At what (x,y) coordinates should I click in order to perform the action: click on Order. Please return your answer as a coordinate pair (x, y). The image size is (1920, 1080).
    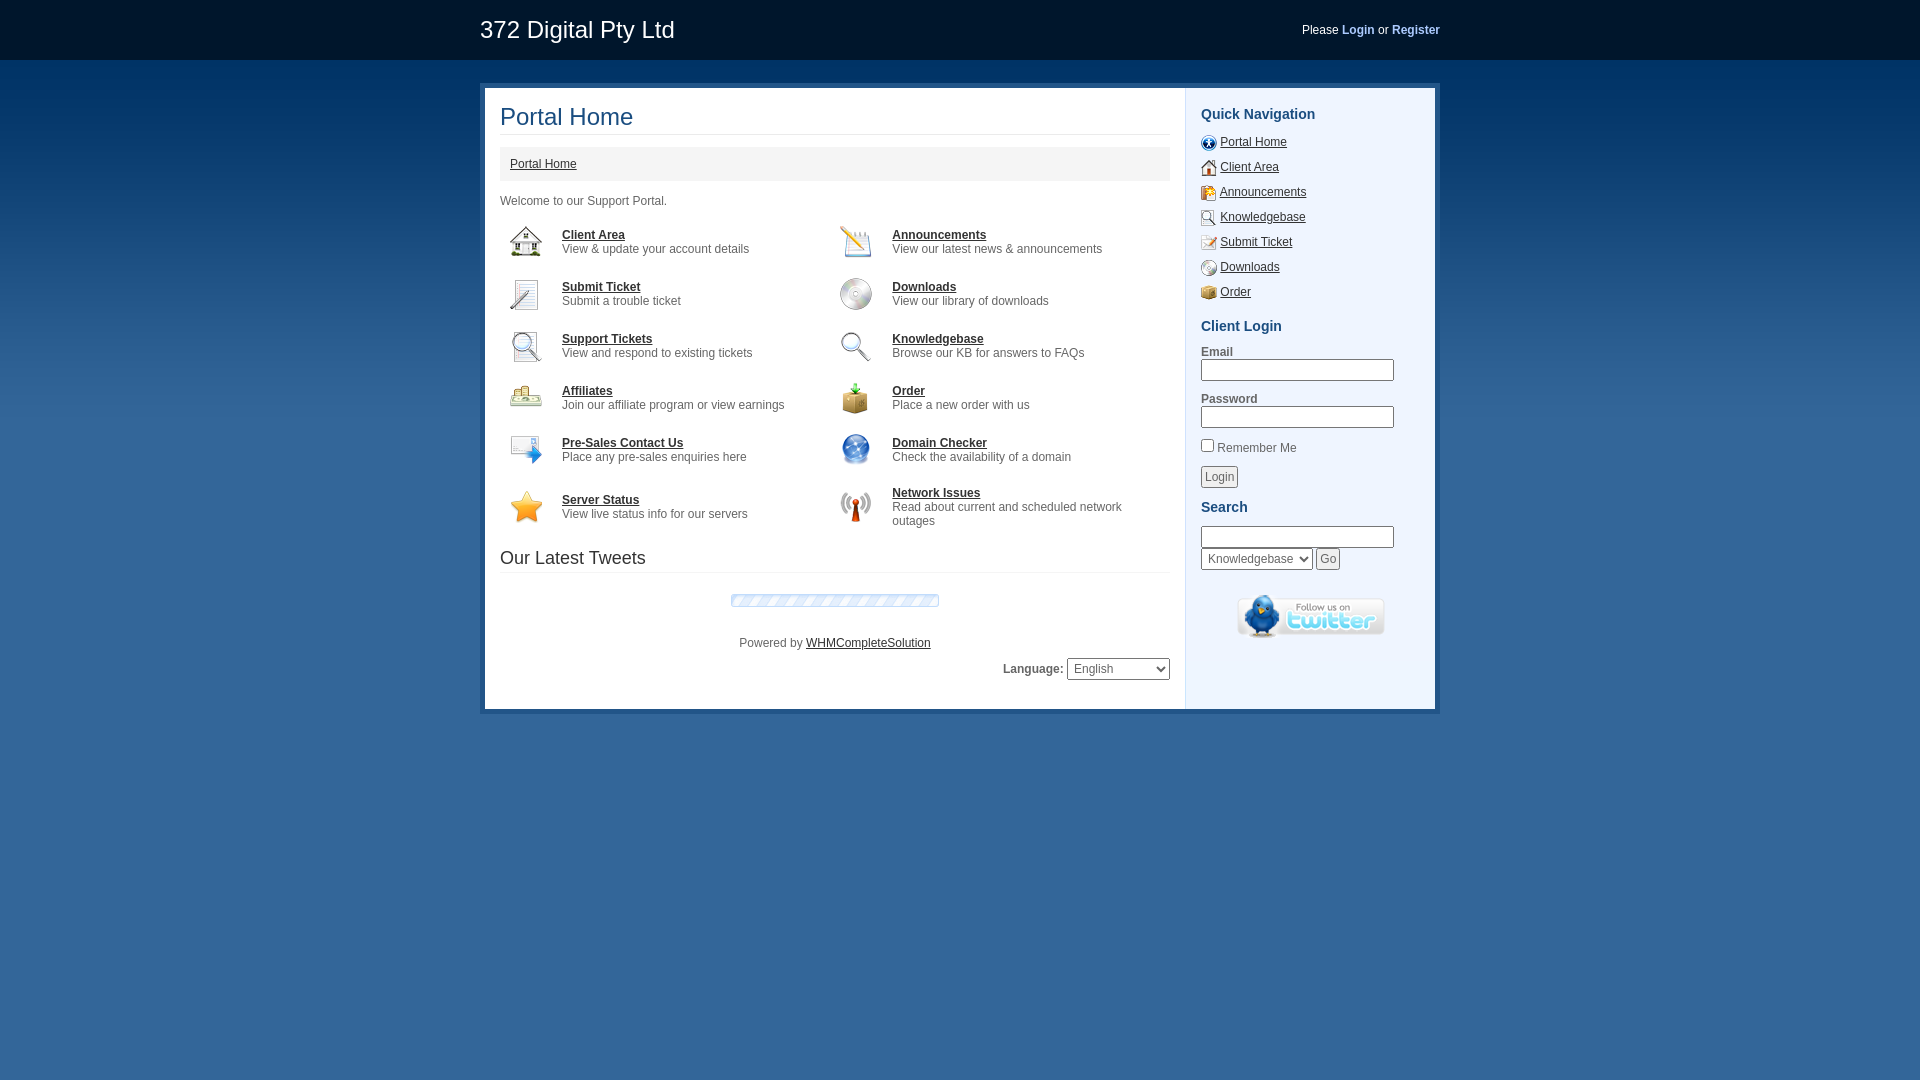
    Looking at the image, I should click on (1209, 292).